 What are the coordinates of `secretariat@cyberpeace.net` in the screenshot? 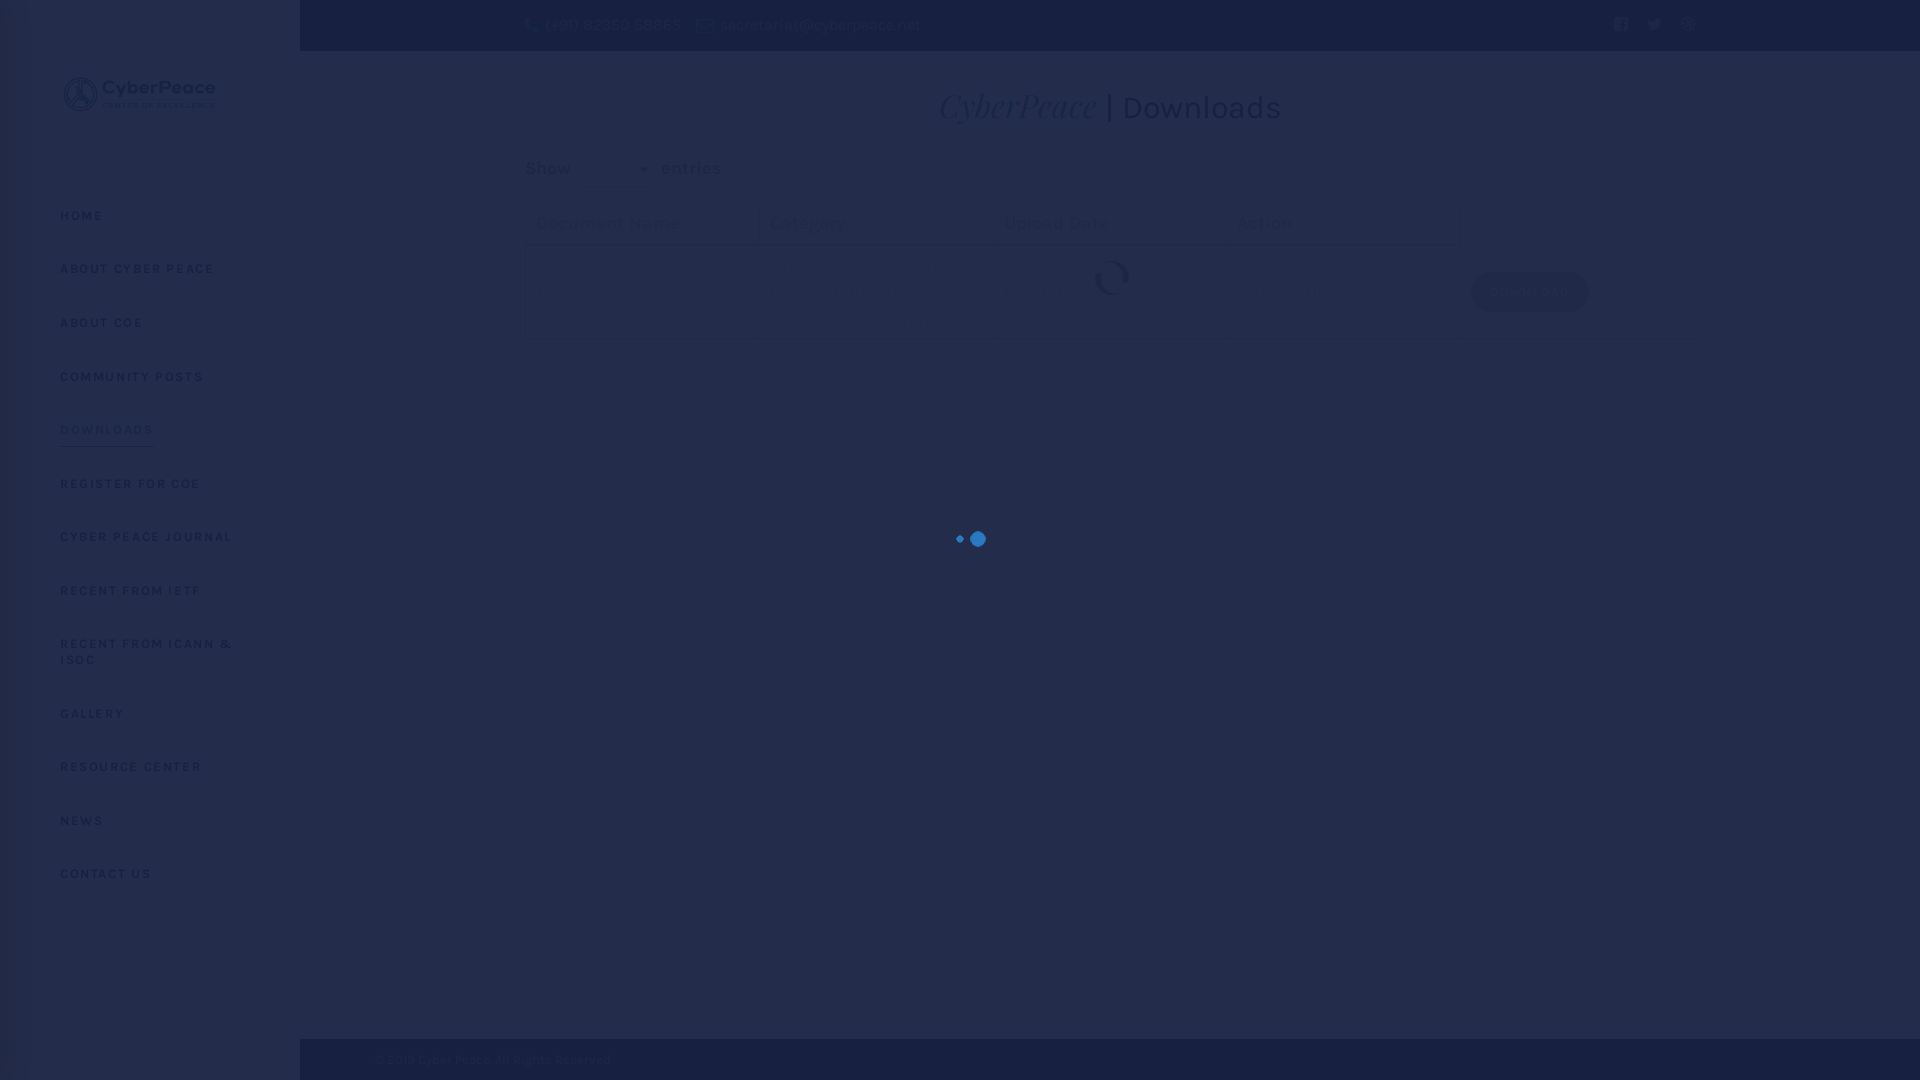 It's located at (808, 26).